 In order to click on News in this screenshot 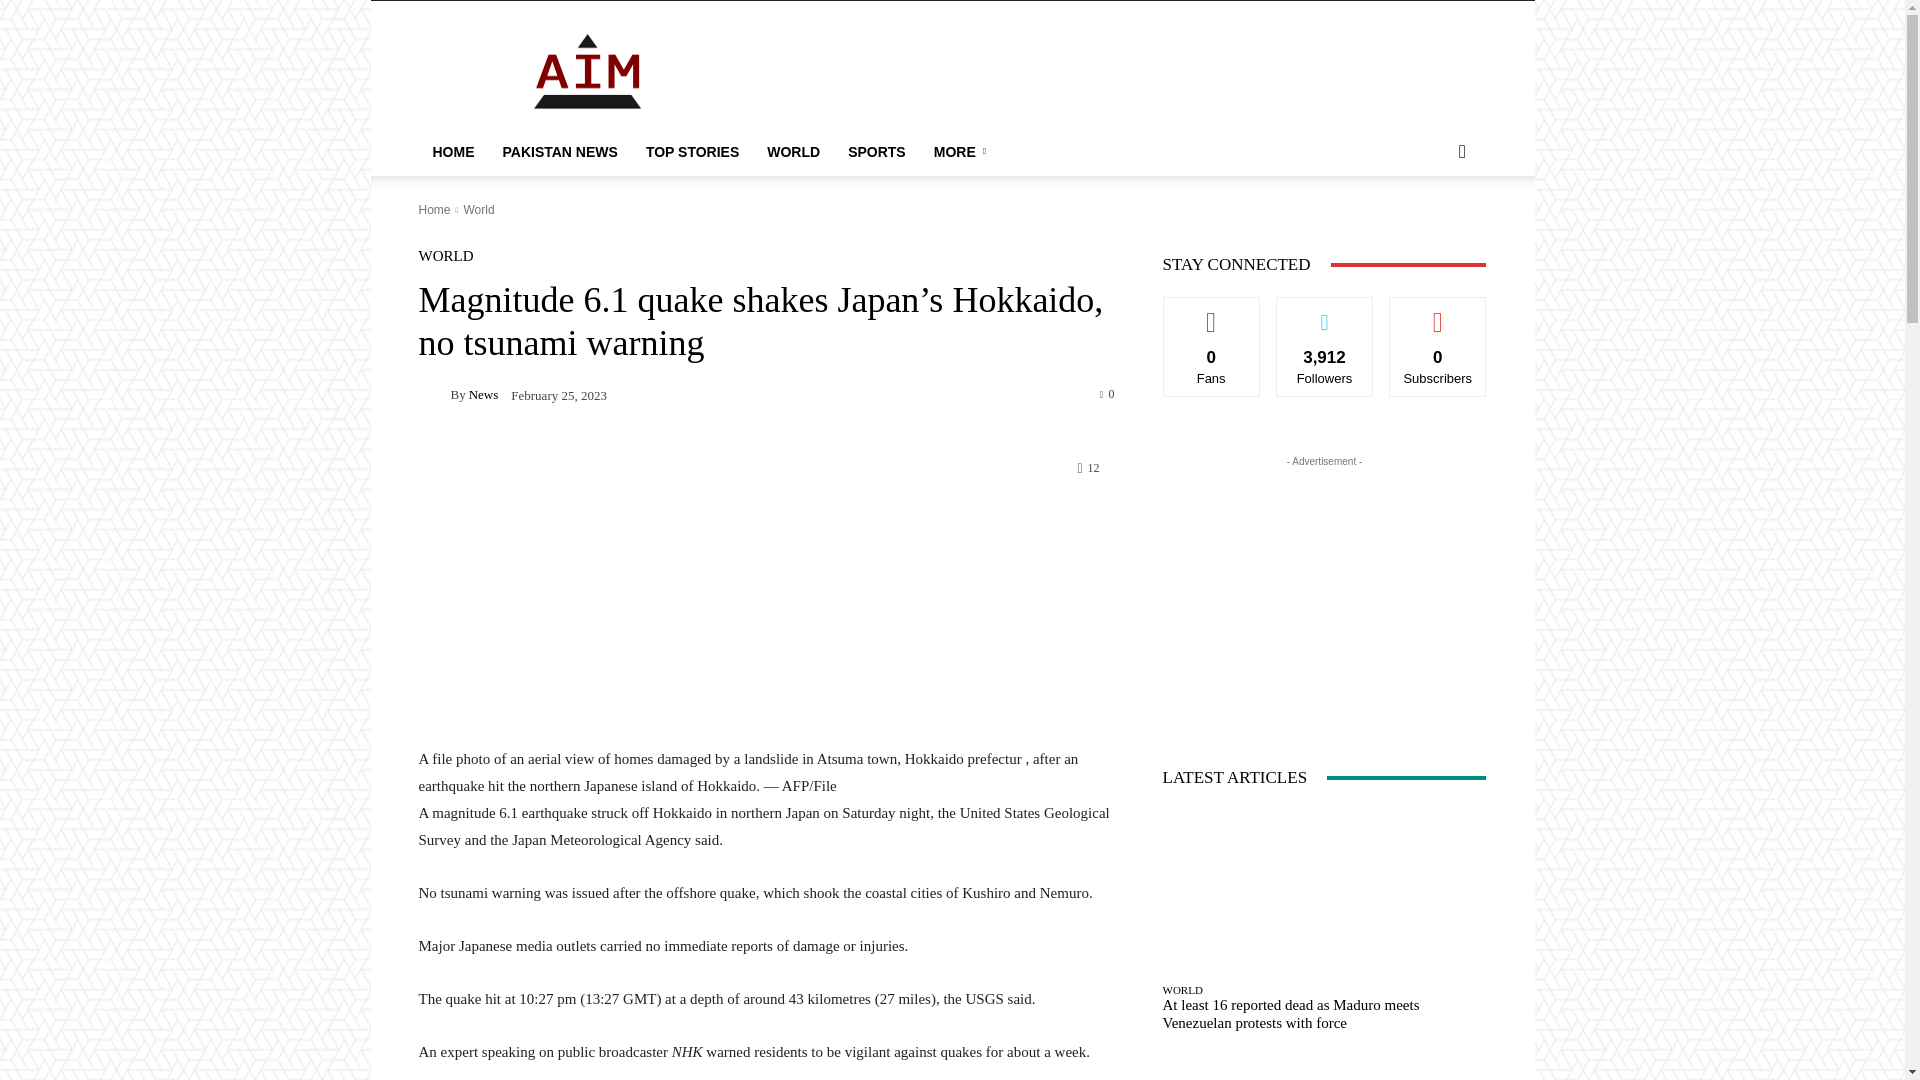, I will do `click(484, 394)`.